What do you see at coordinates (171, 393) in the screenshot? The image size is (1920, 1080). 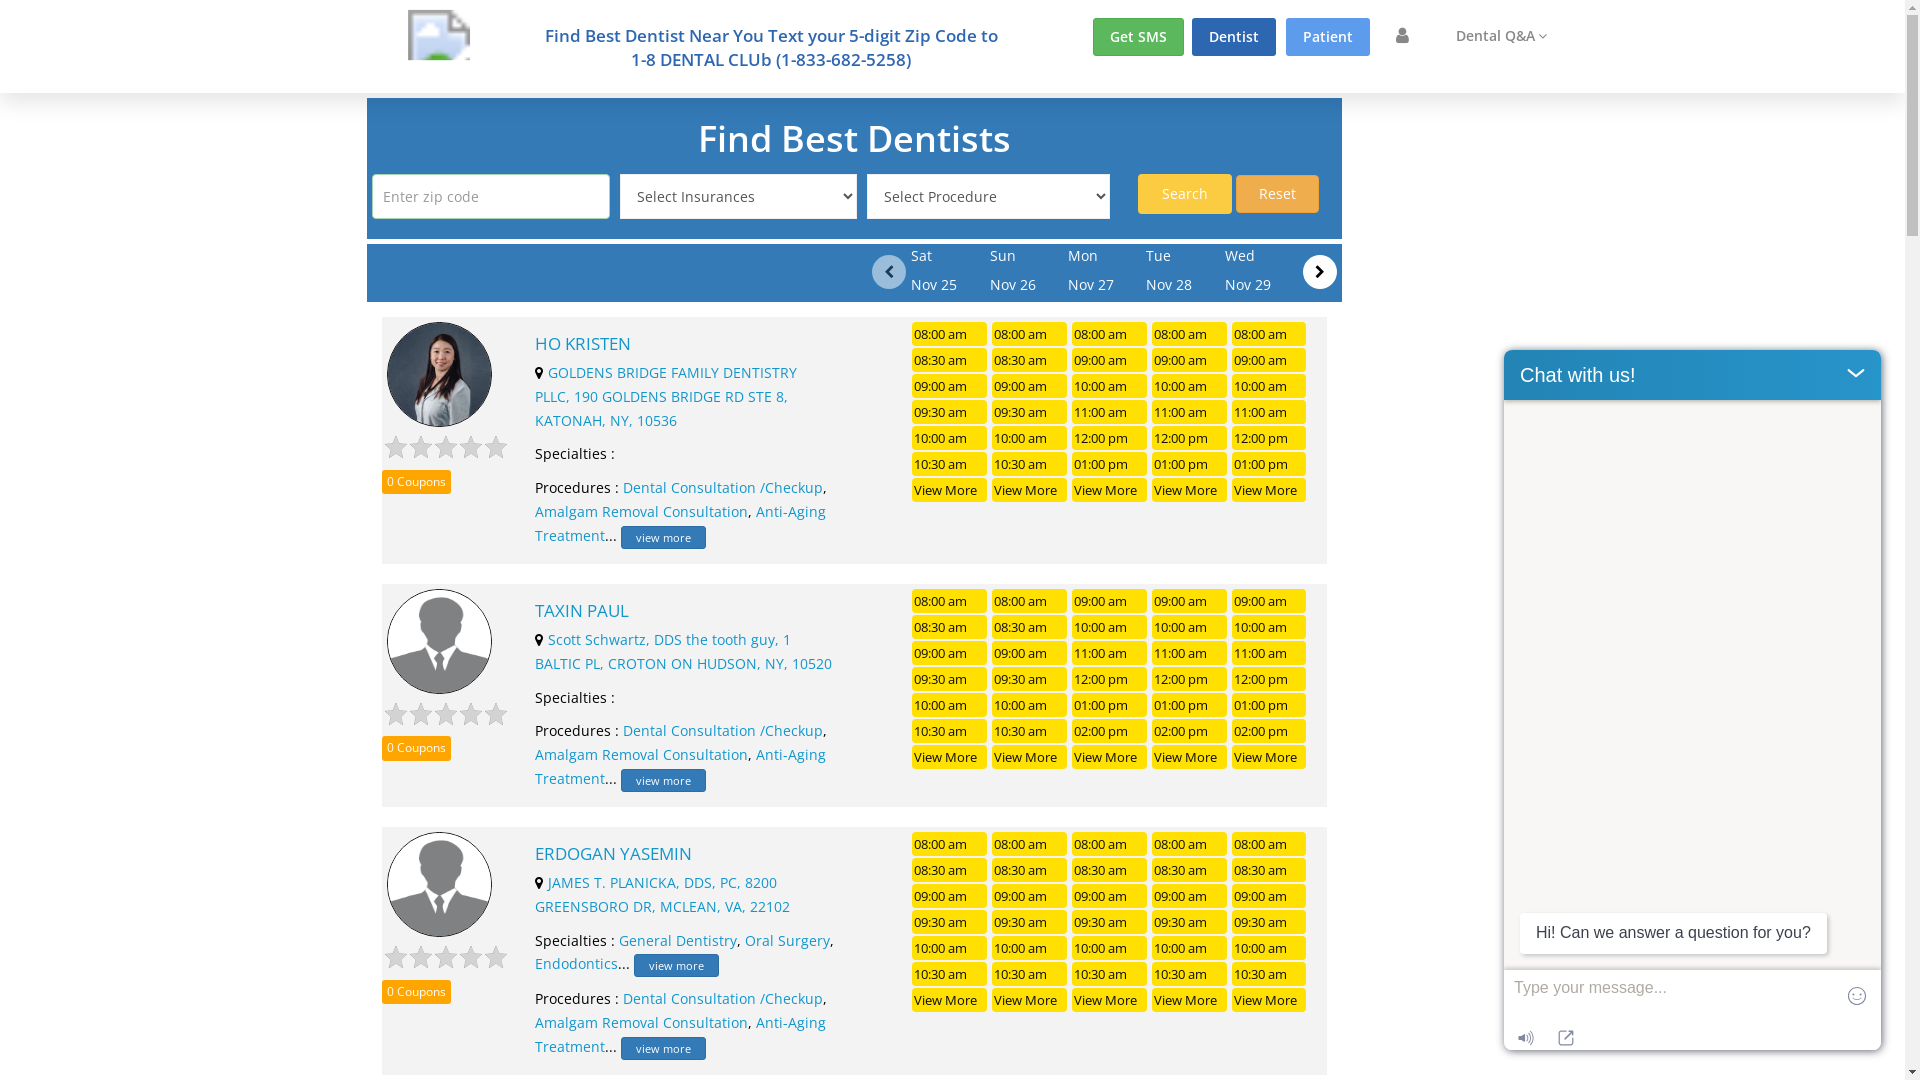 I see `Advertisement` at bounding box center [171, 393].